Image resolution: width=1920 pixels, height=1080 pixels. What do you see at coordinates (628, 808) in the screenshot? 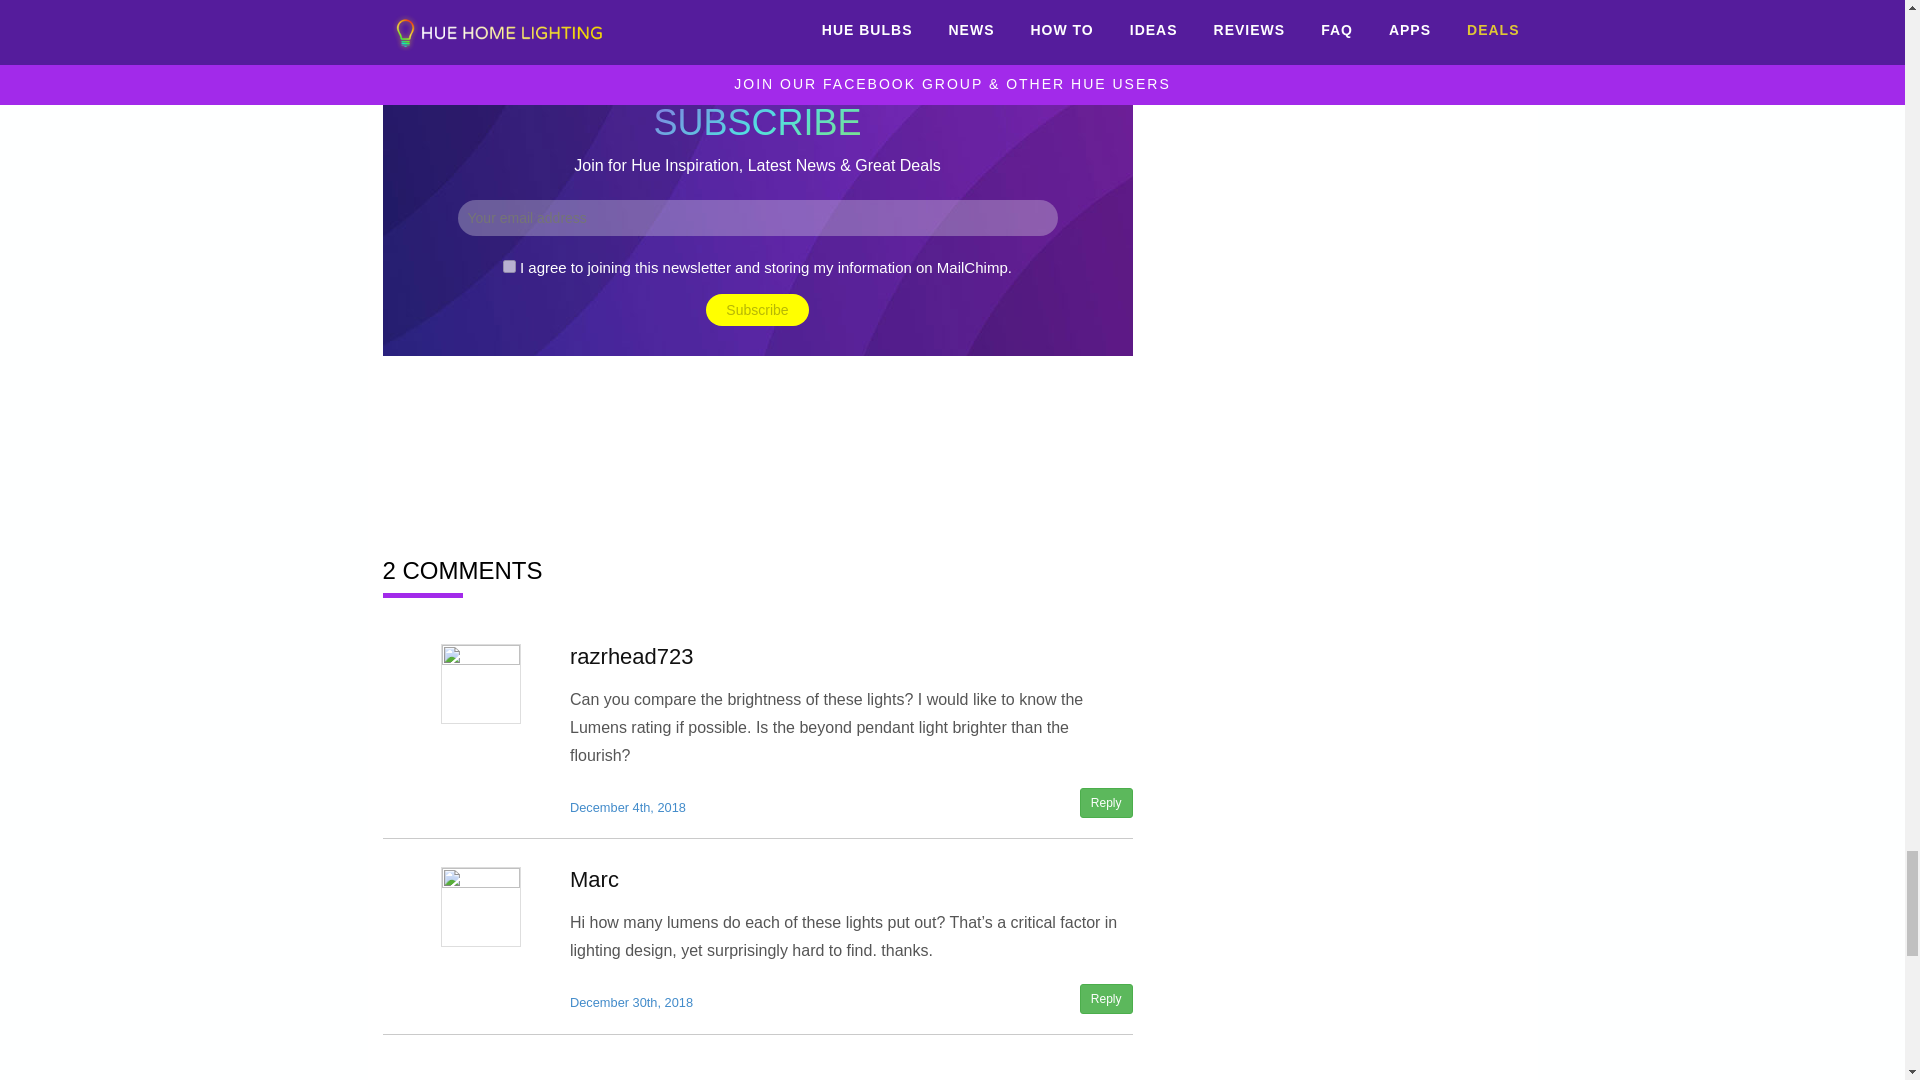
I see `December 4th, 2018` at bounding box center [628, 808].